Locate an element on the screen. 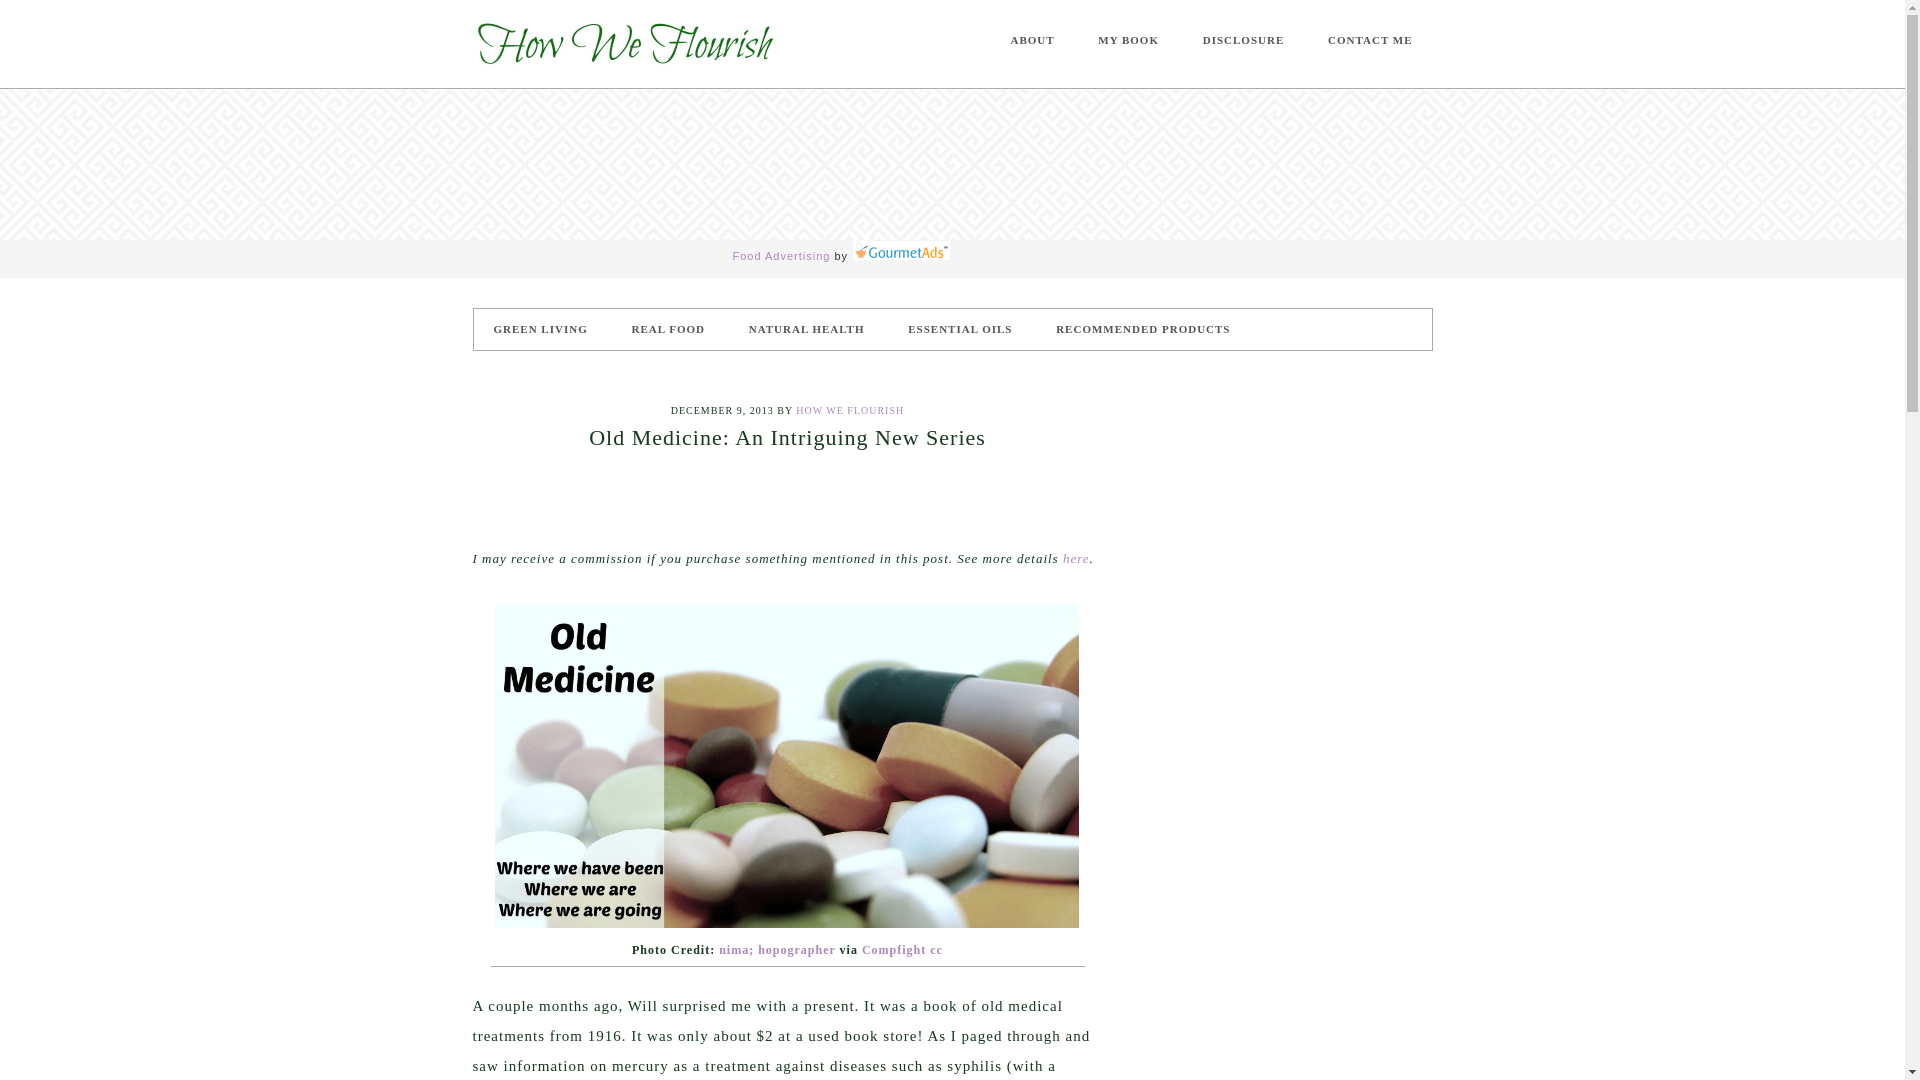  REAL FOOD is located at coordinates (666, 328).